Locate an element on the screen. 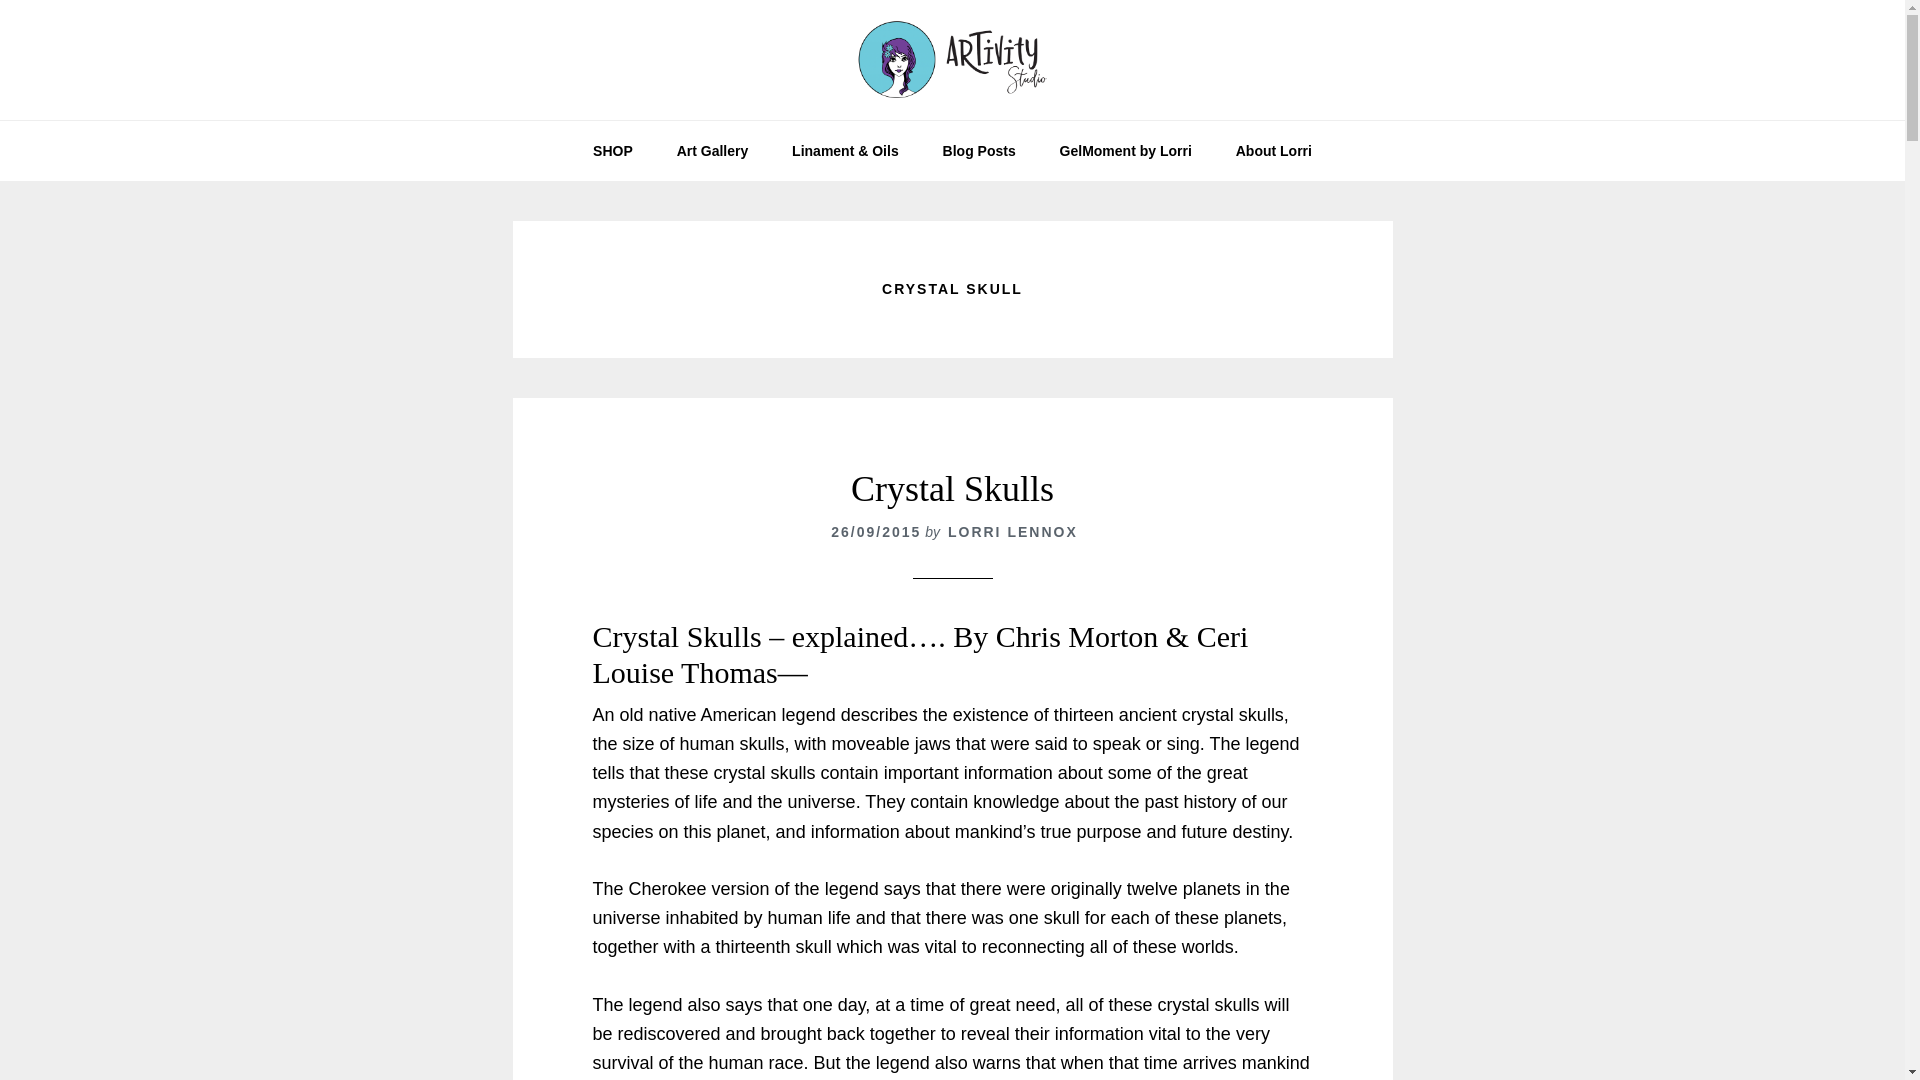  Lorri Lennox.com is located at coordinates (952, 60).